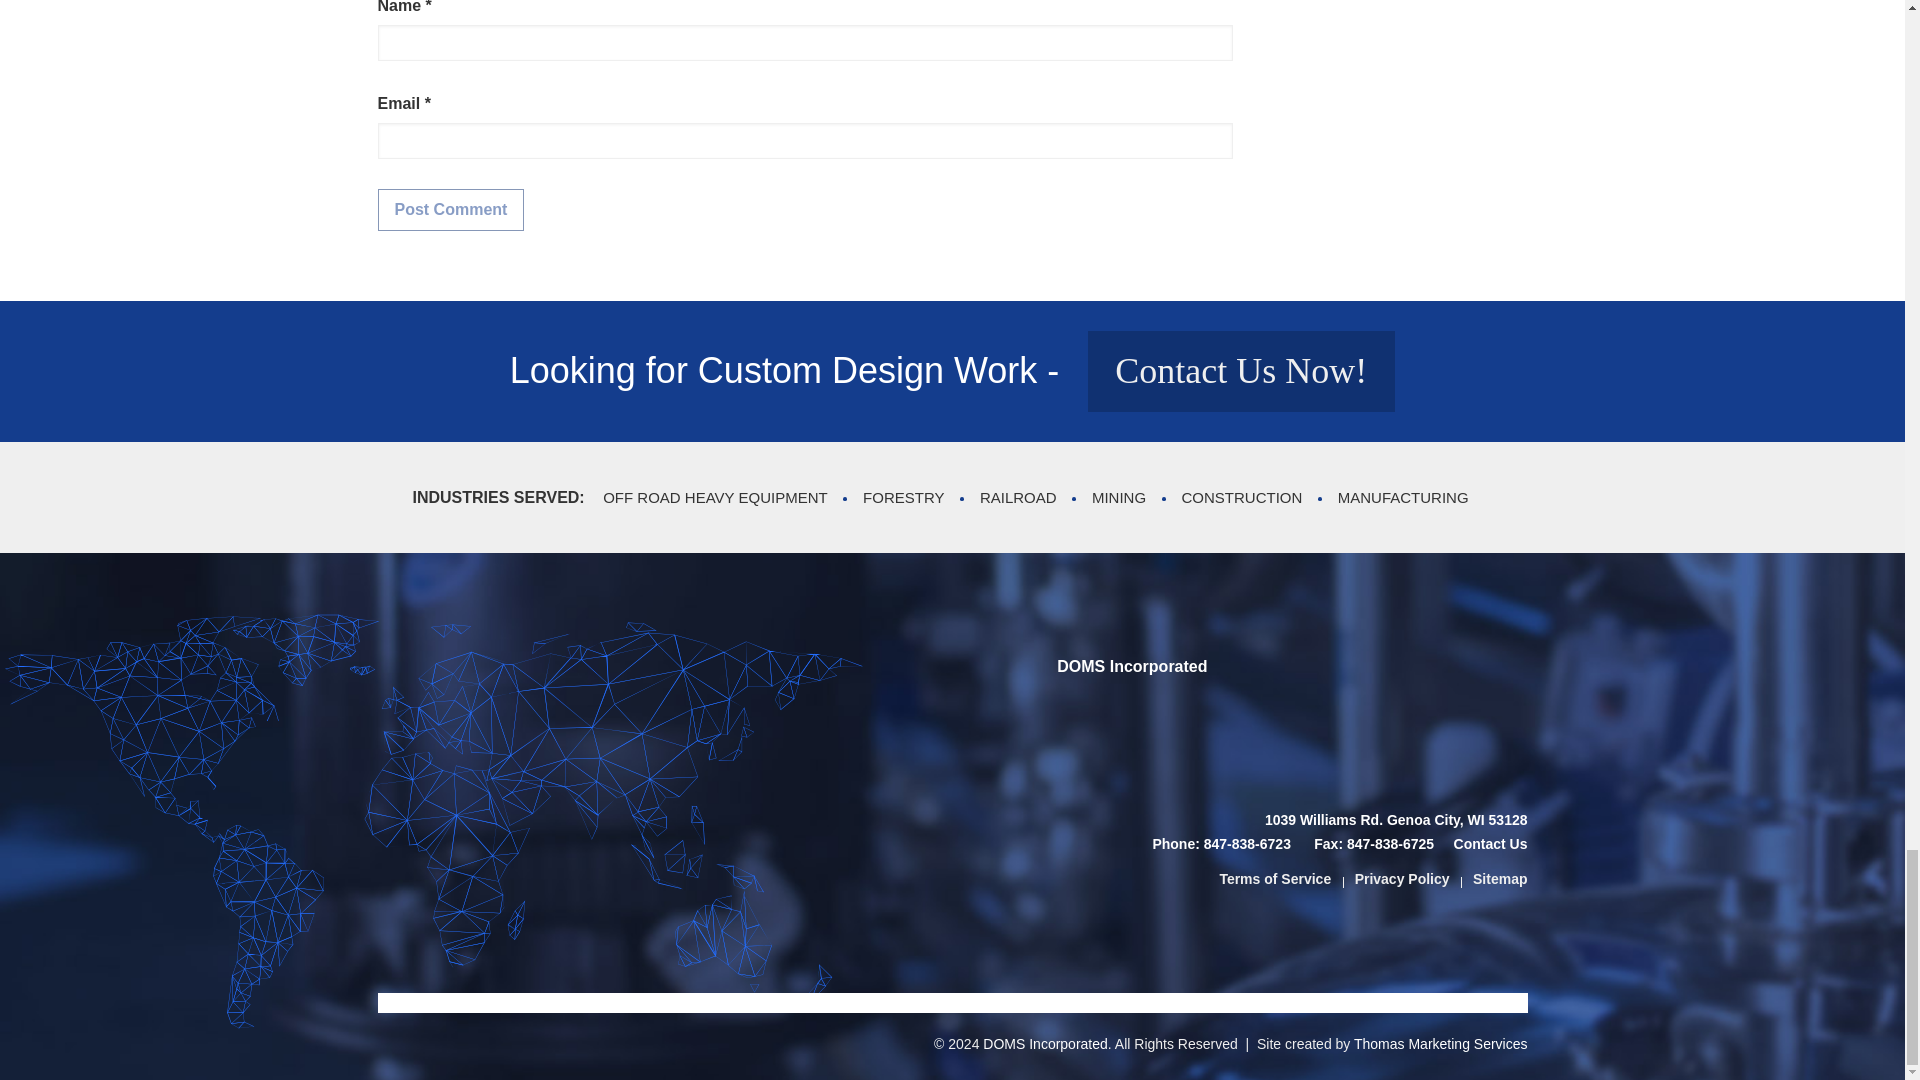  What do you see at coordinates (1378, 731) in the screenshot?
I see `Linkedin` at bounding box center [1378, 731].